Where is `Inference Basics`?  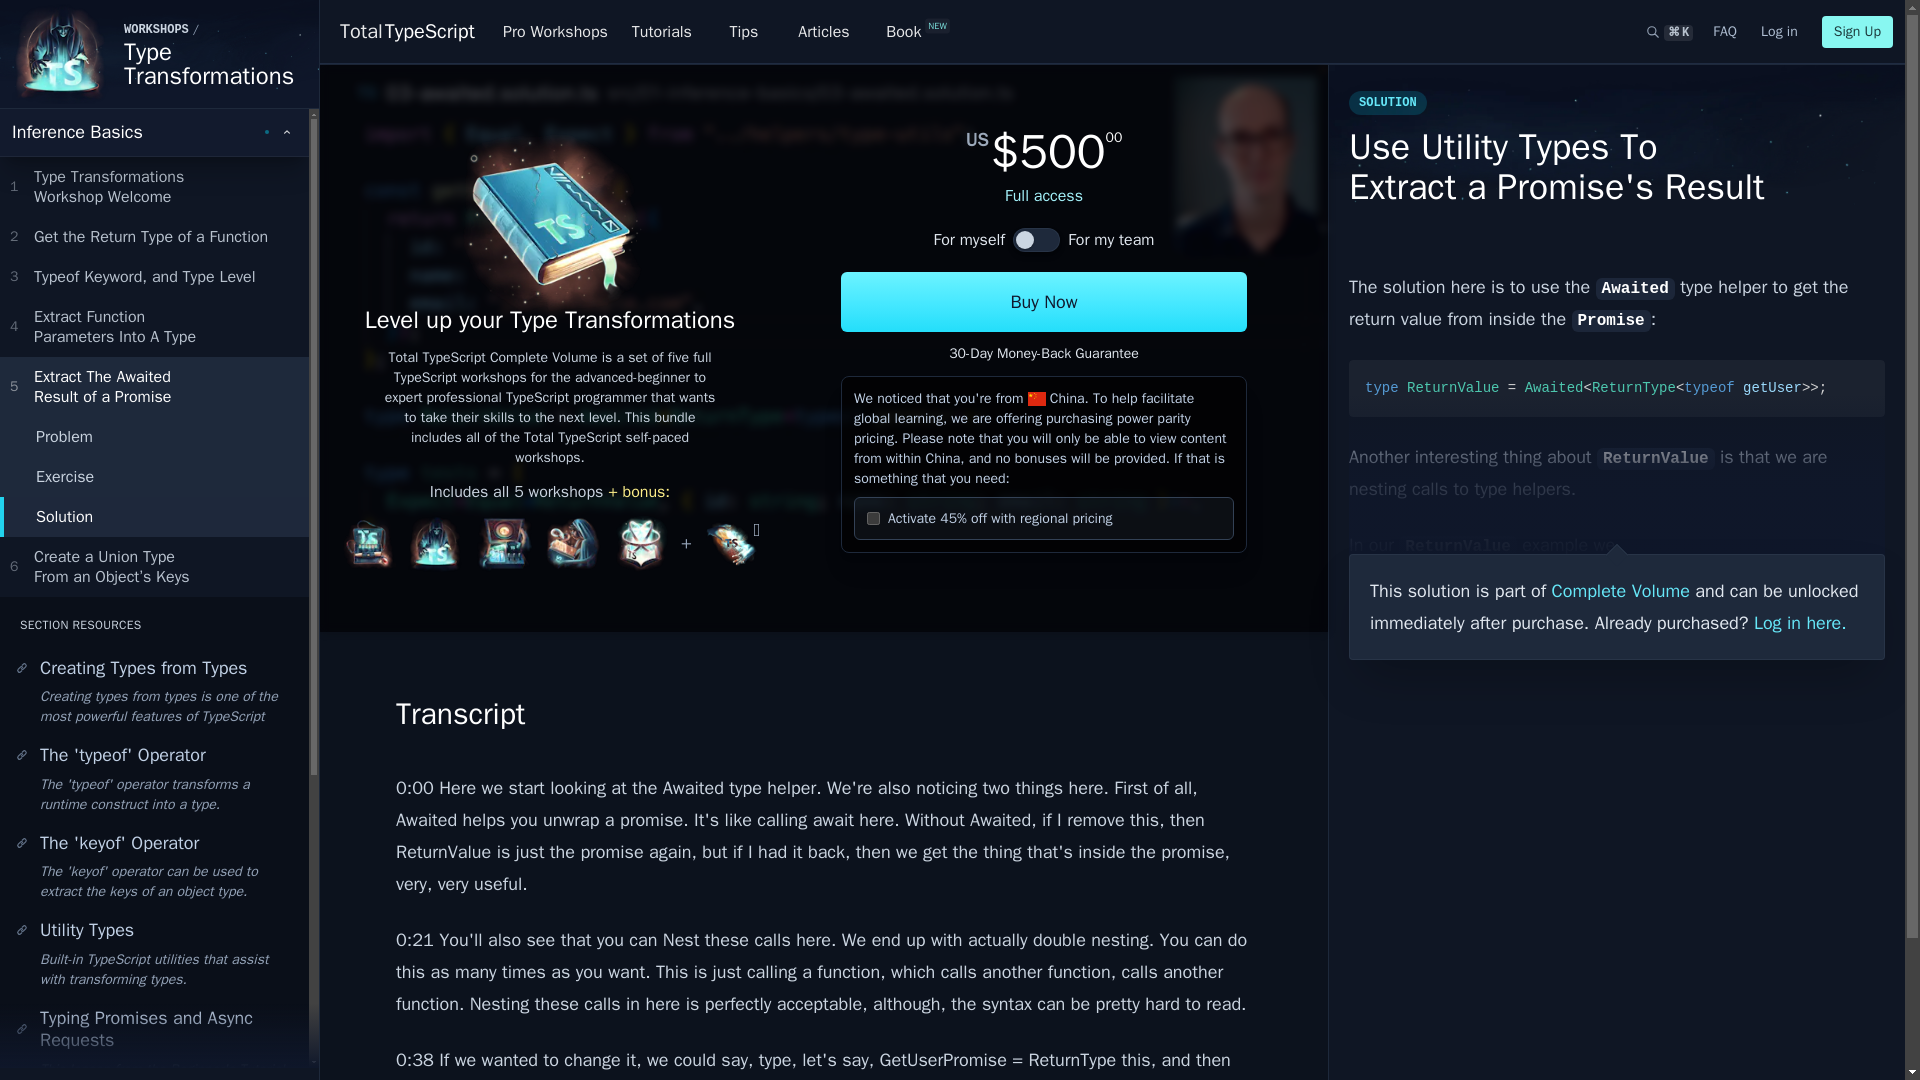
Inference Basics is located at coordinates (1858, 32).